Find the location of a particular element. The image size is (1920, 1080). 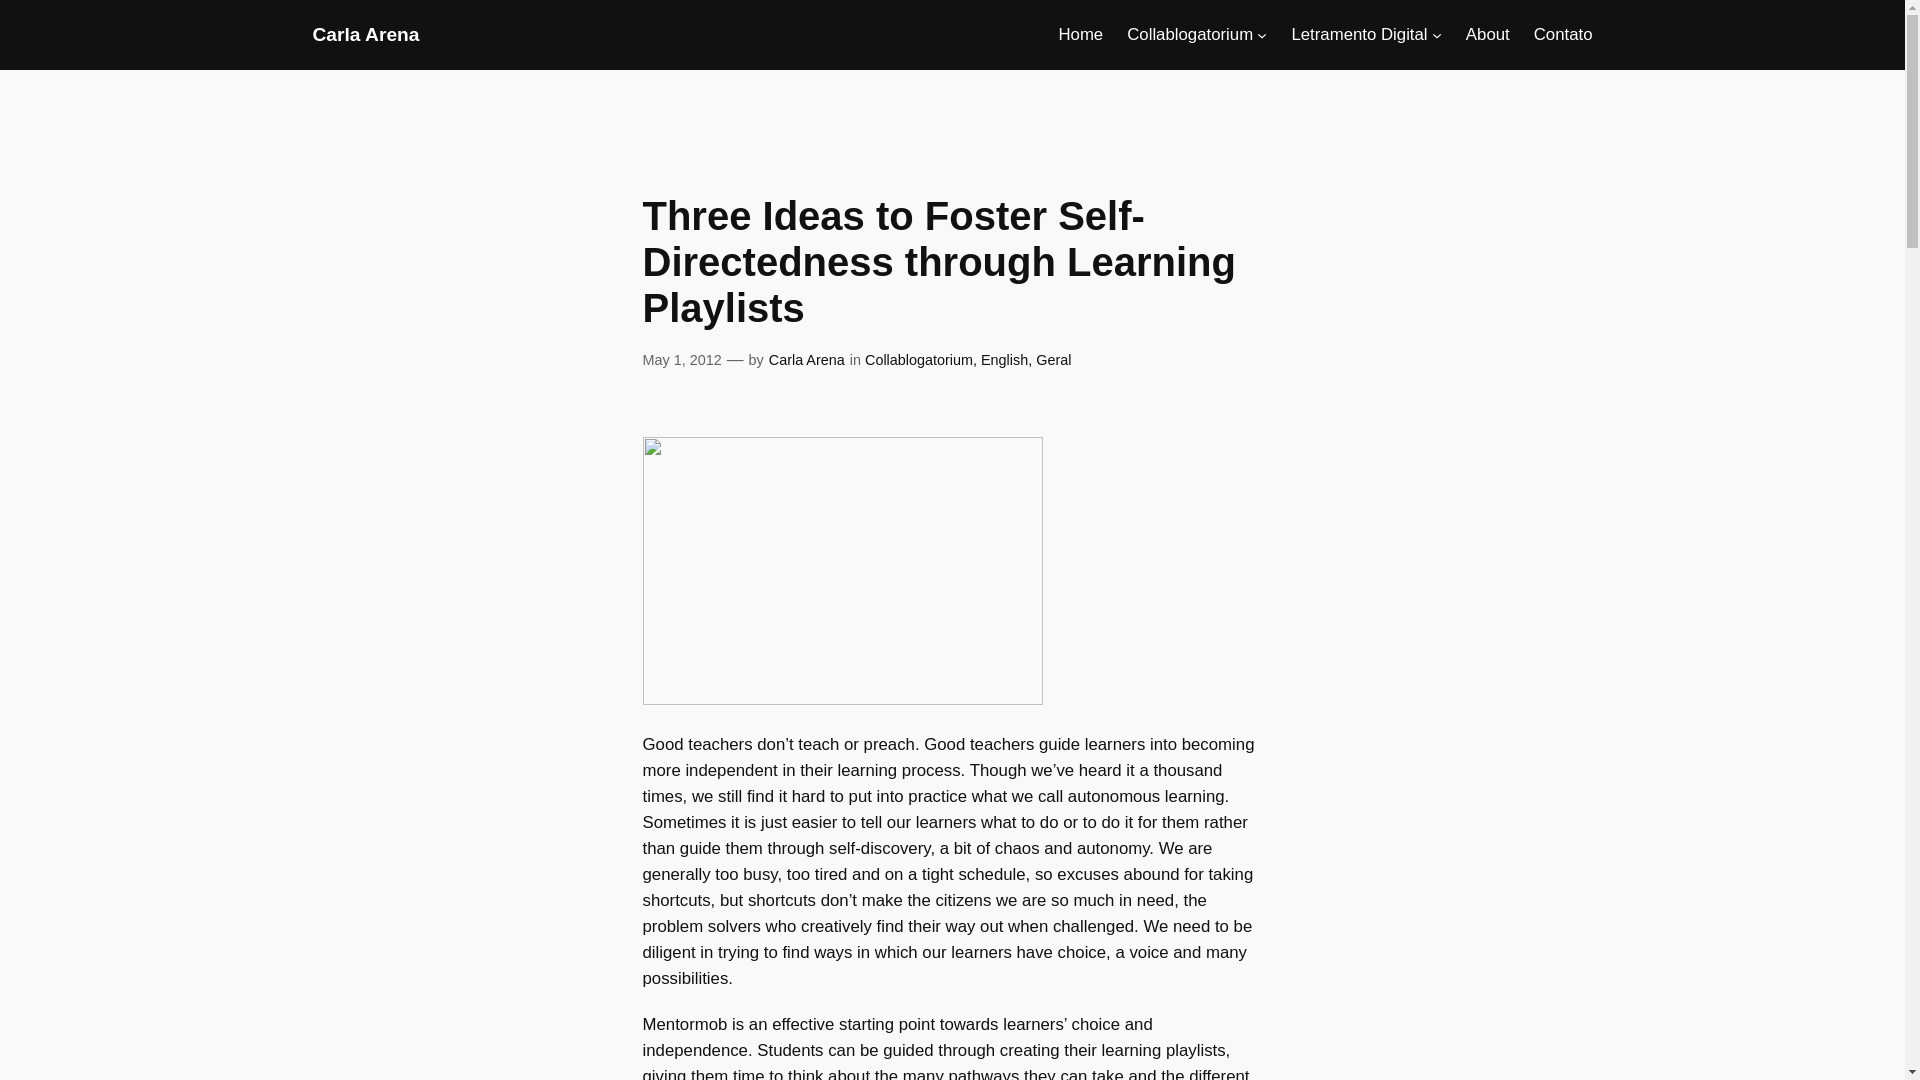

Carla Arena is located at coordinates (806, 360).